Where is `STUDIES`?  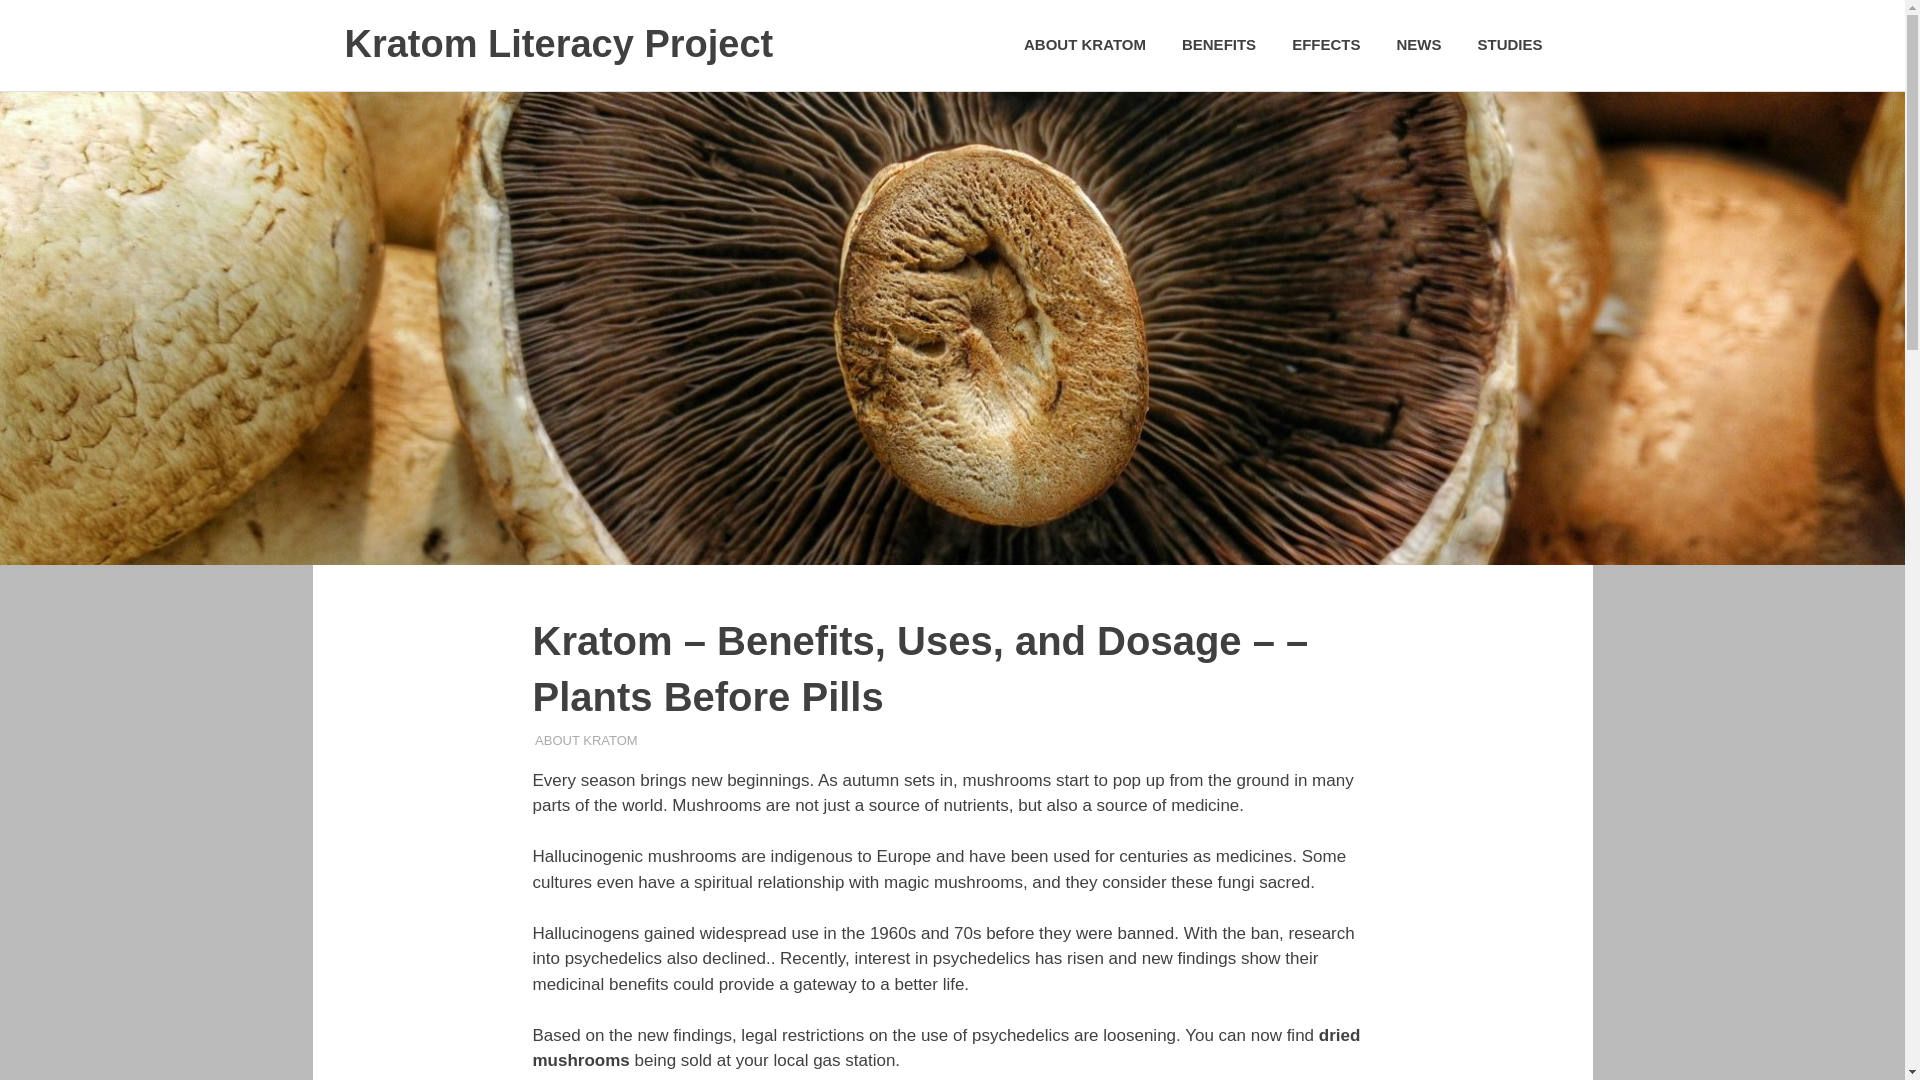 STUDIES is located at coordinates (1509, 45).